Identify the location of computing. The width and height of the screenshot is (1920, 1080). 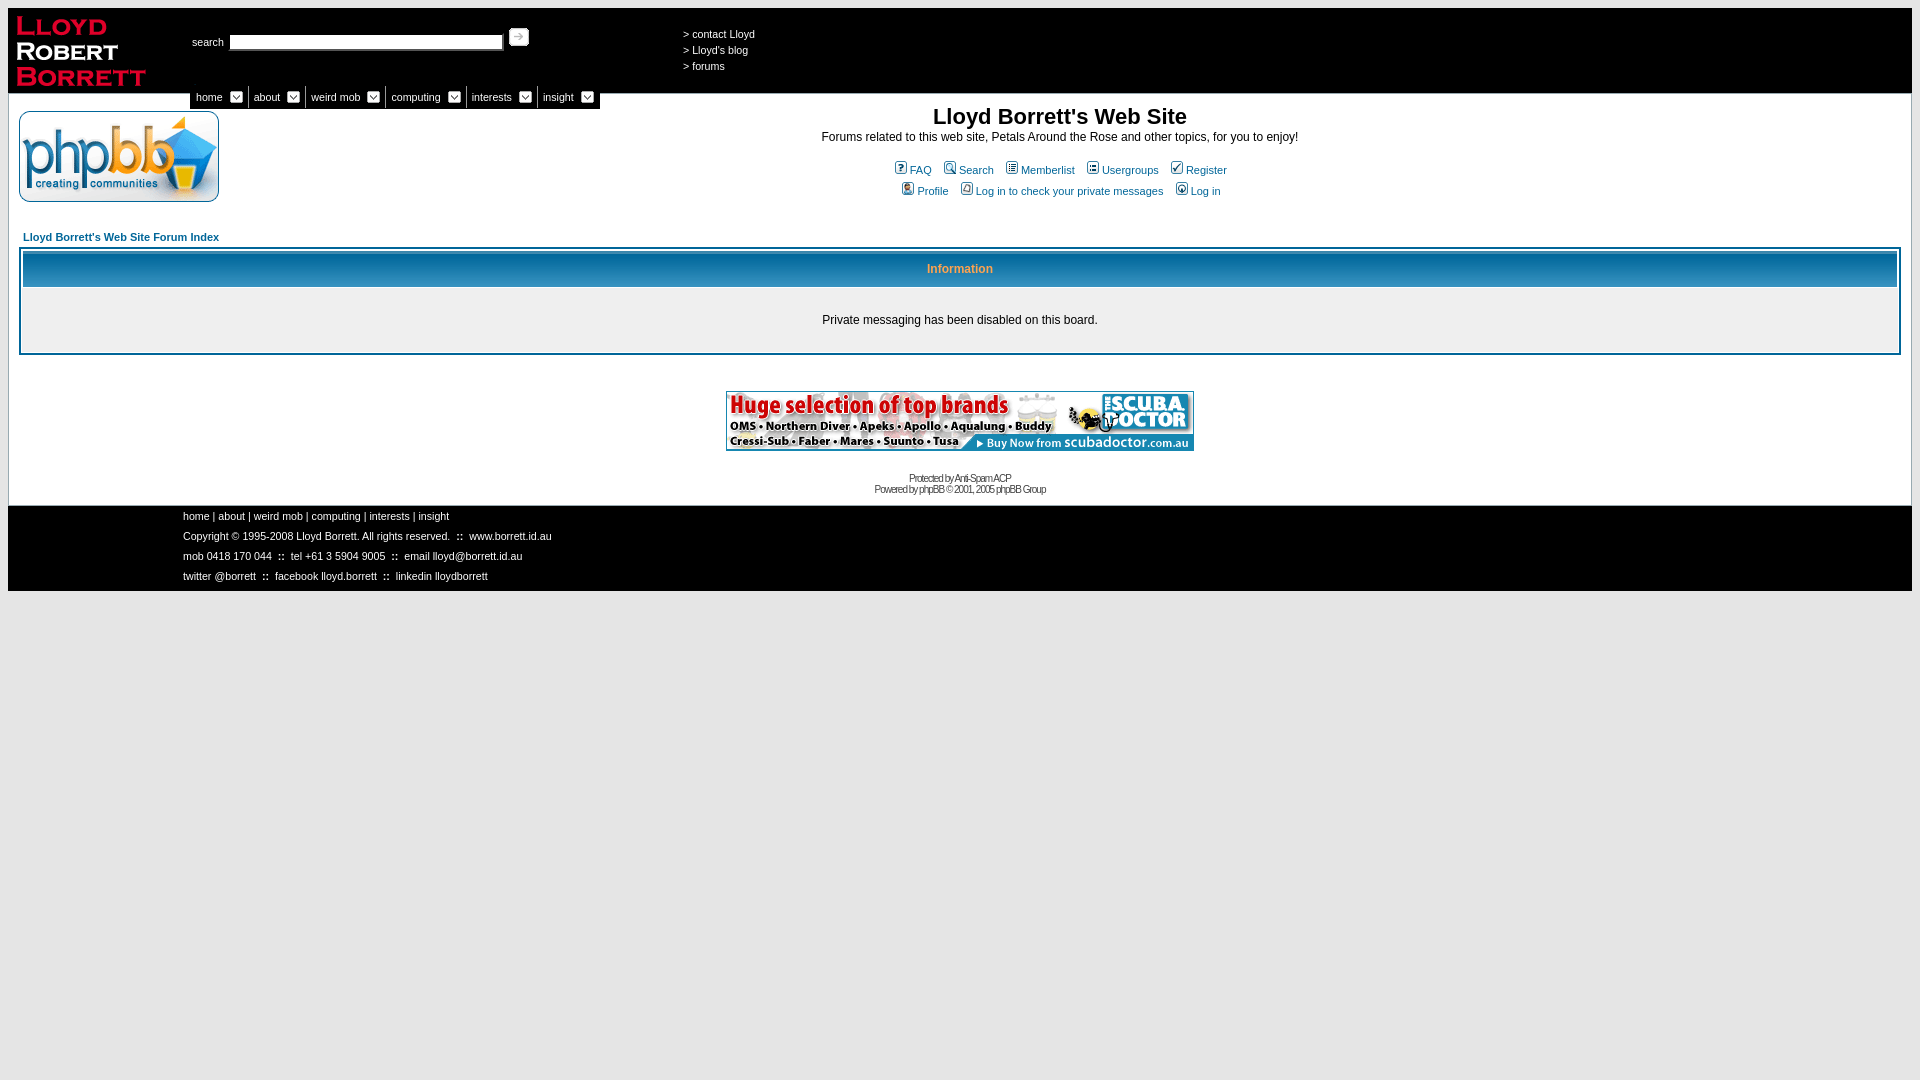
(416, 97).